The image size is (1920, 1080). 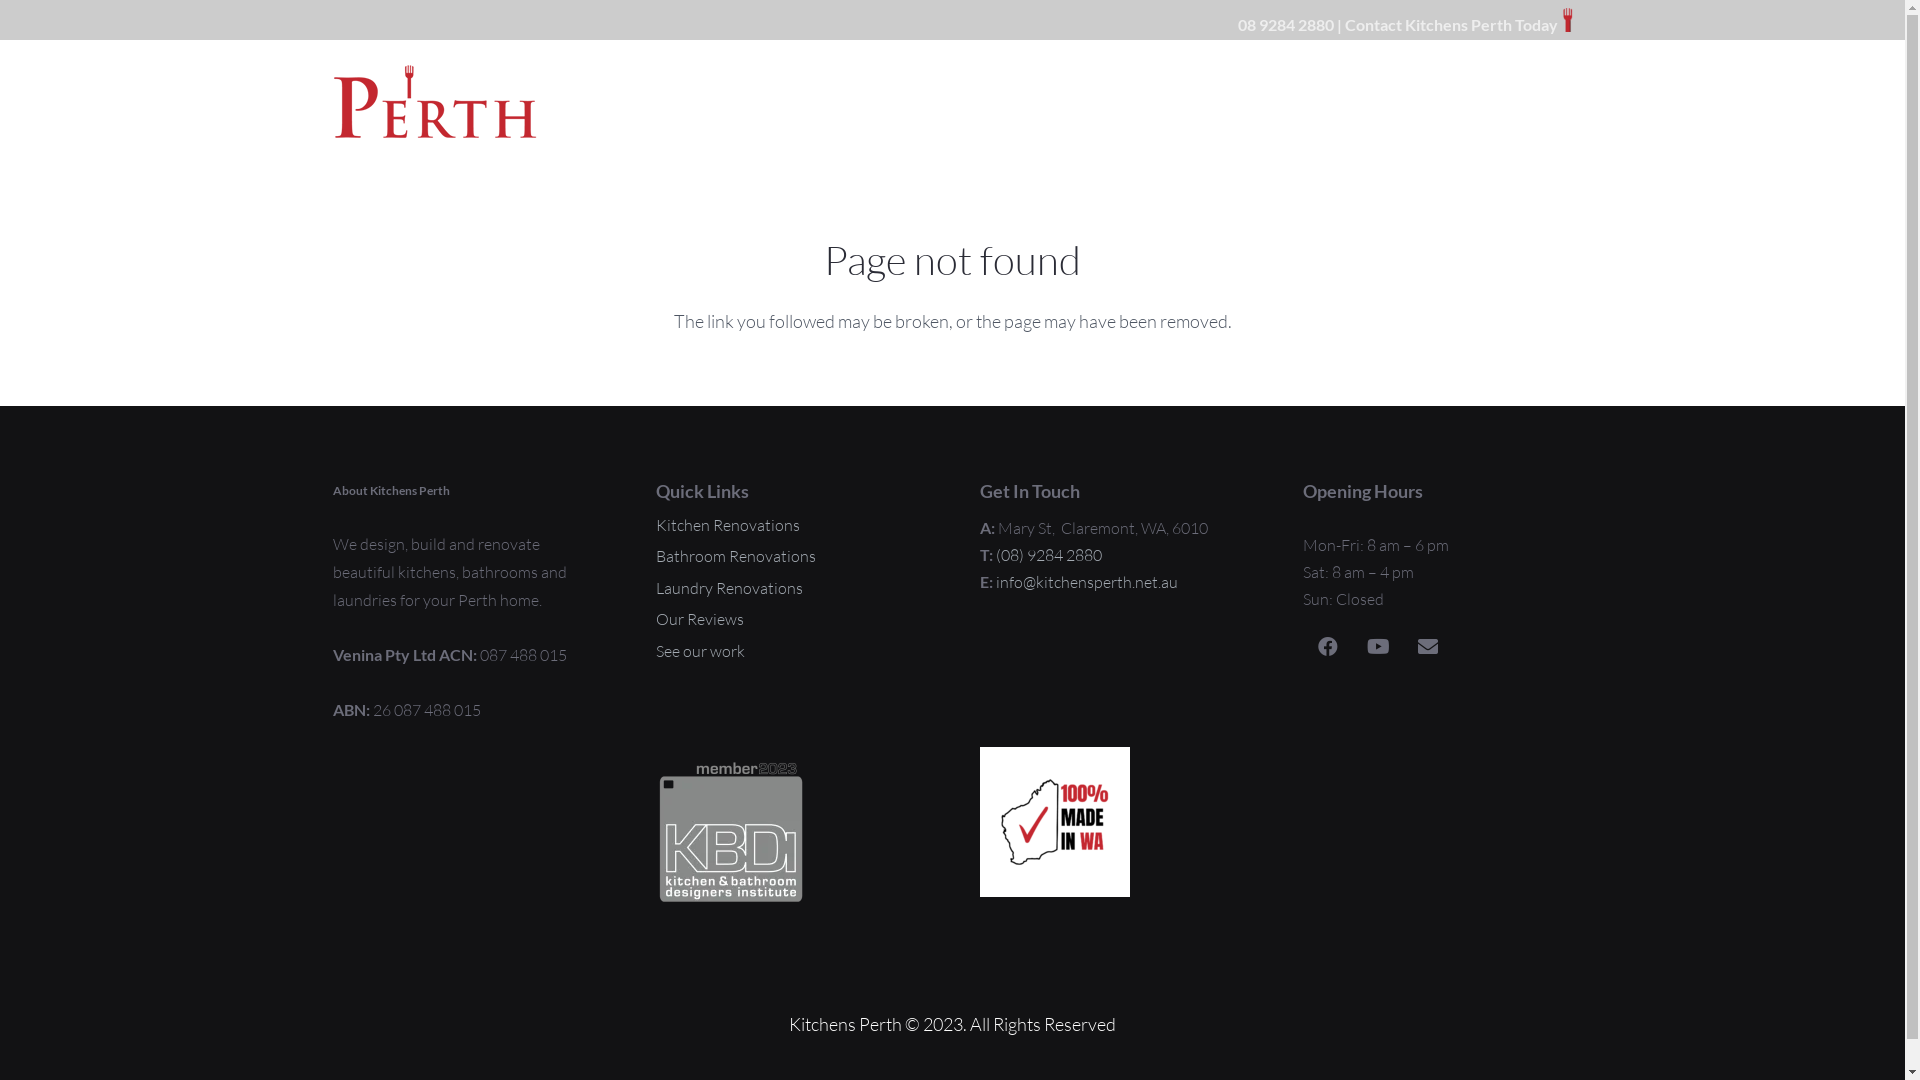 What do you see at coordinates (1328, 647) in the screenshot?
I see `Facebook` at bounding box center [1328, 647].